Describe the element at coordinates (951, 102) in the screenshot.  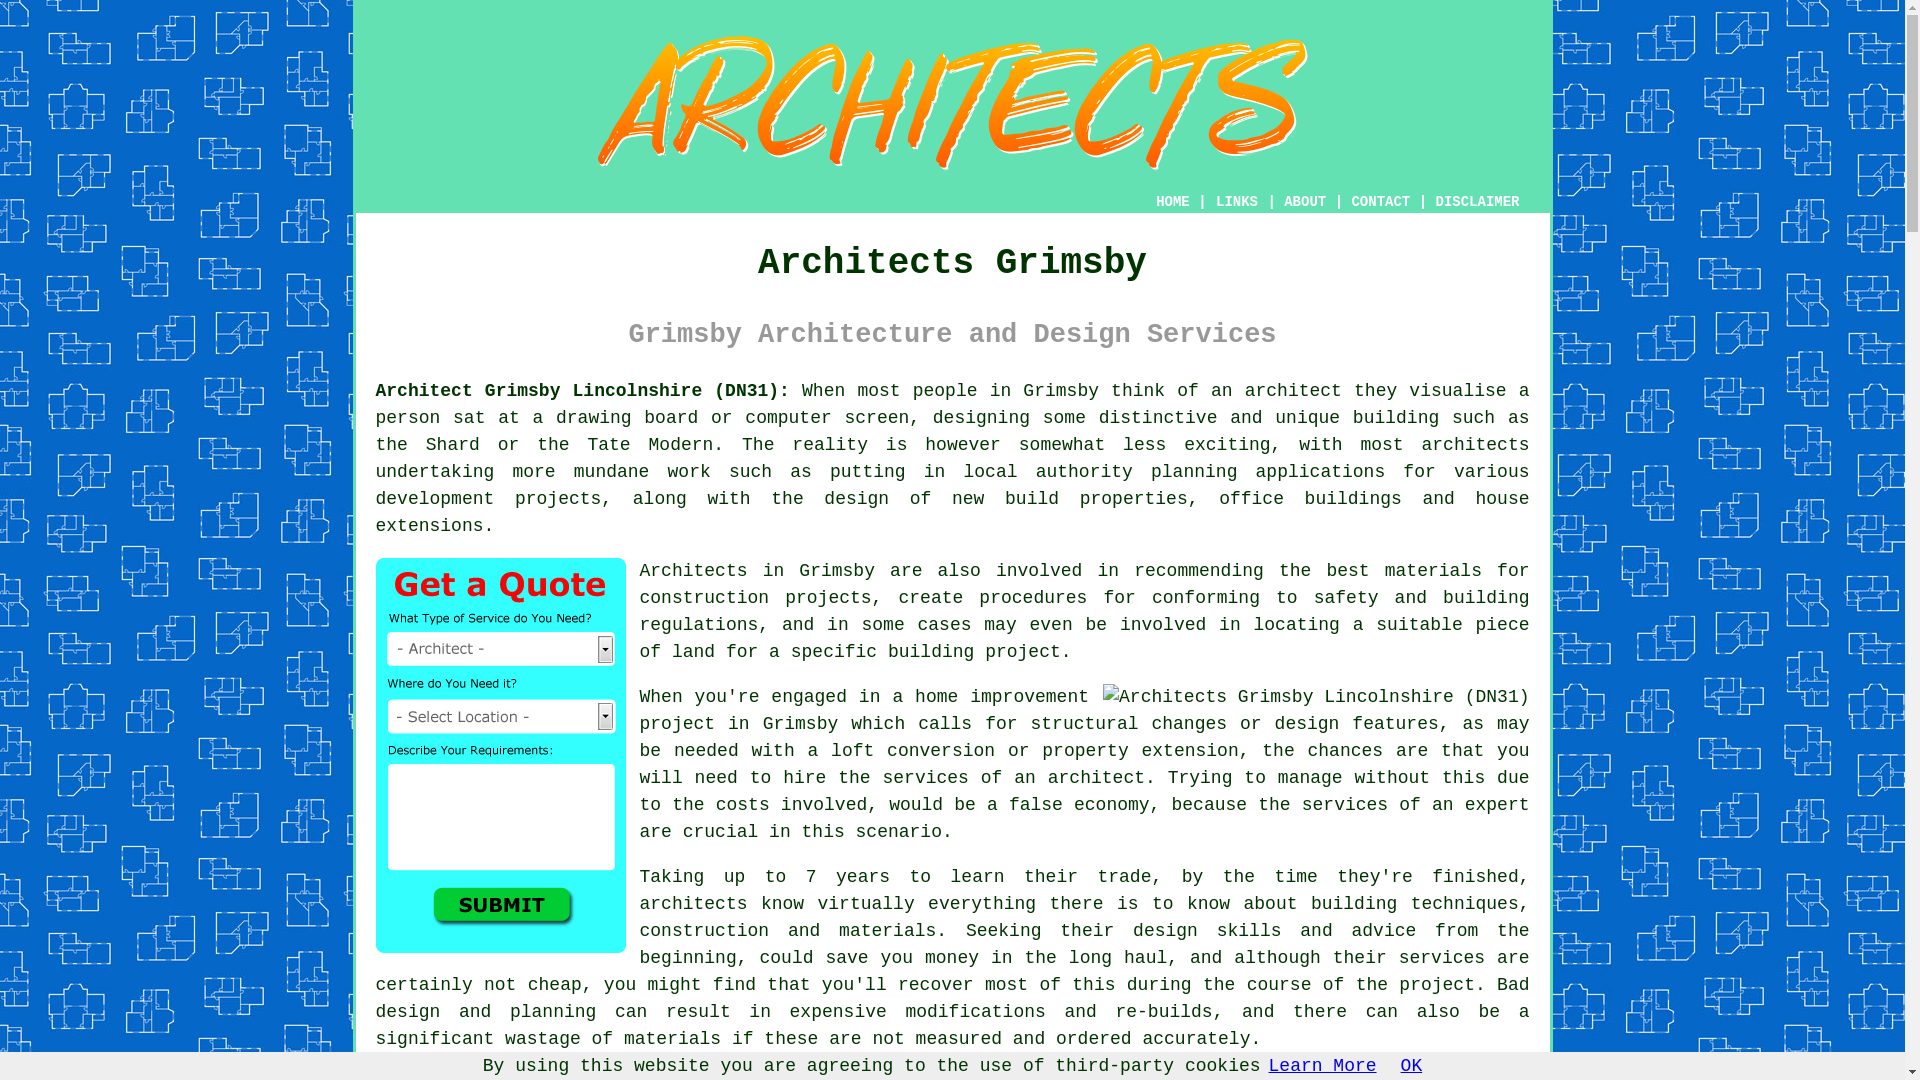
I see `Architects Grimsby` at that location.